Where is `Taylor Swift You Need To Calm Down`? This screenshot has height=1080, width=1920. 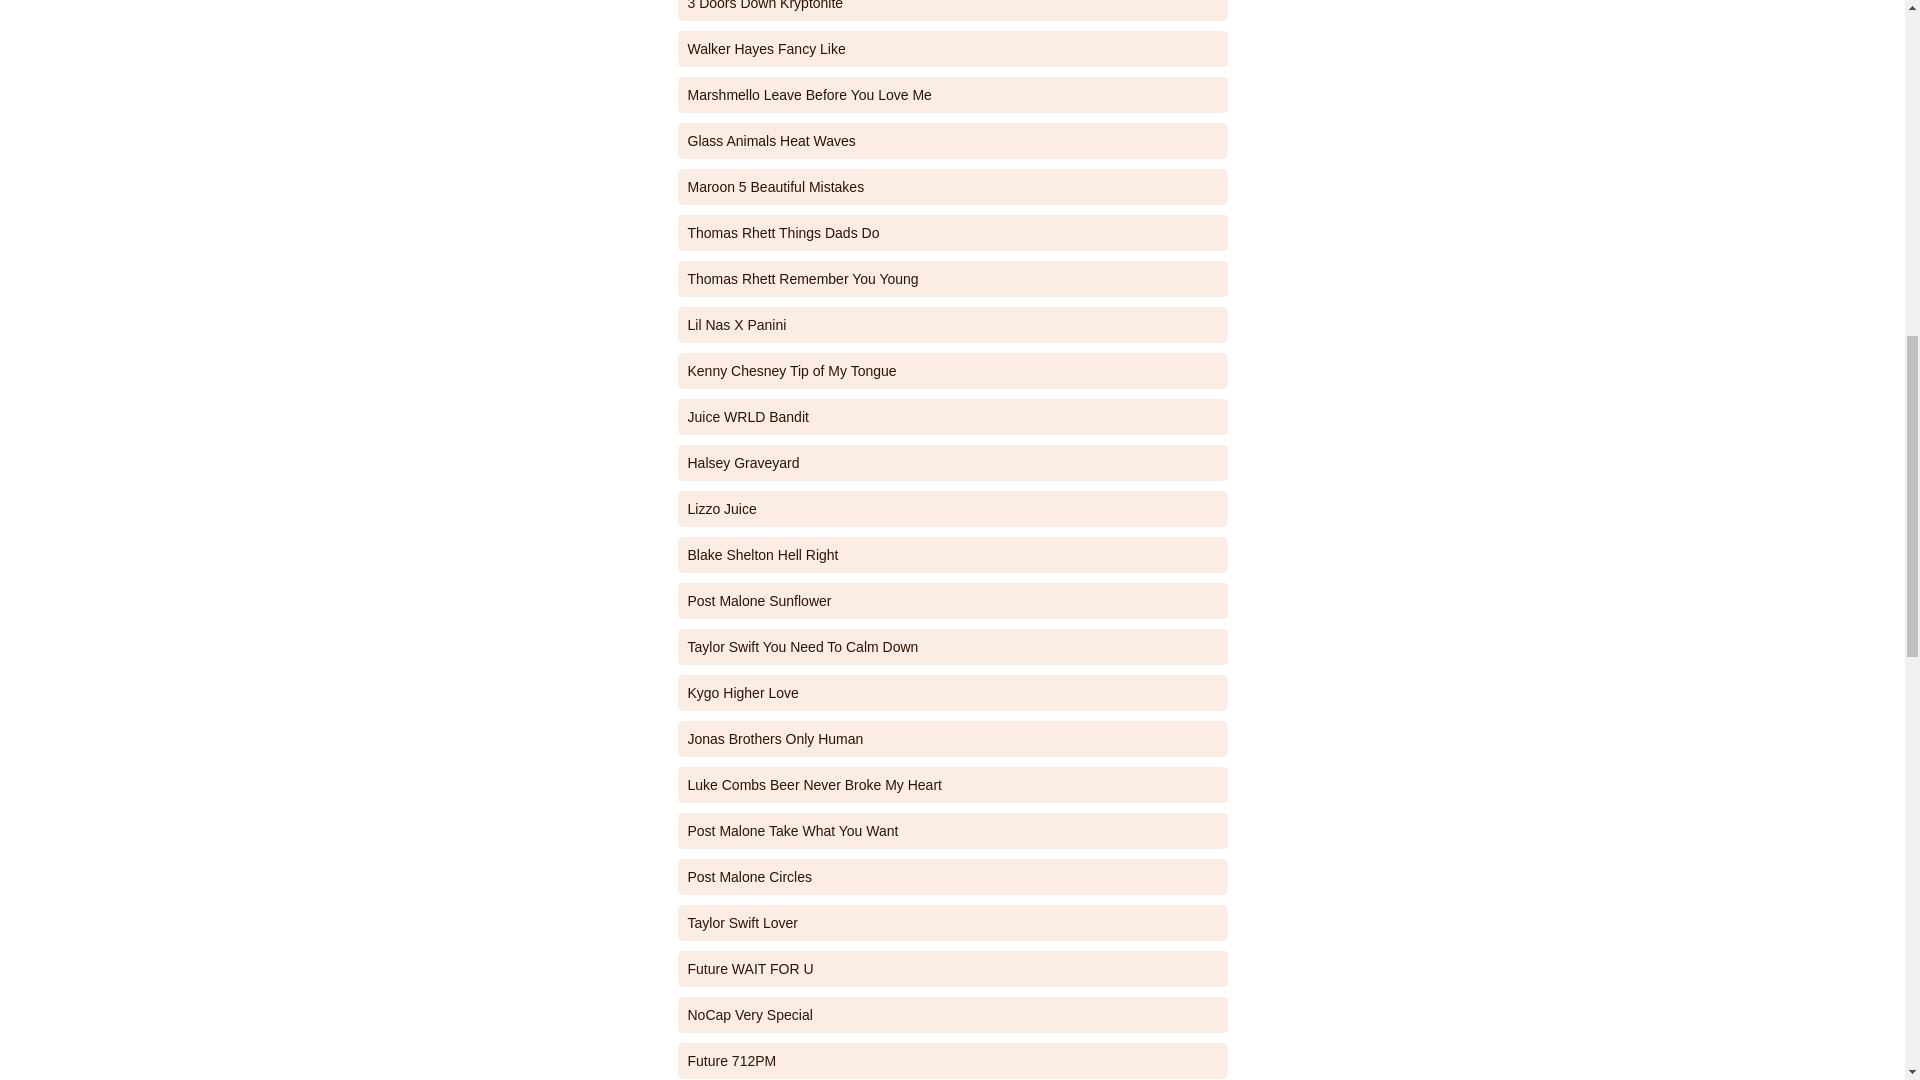 Taylor Swift You Need To Calm Down is located at coordinates (952, 646).